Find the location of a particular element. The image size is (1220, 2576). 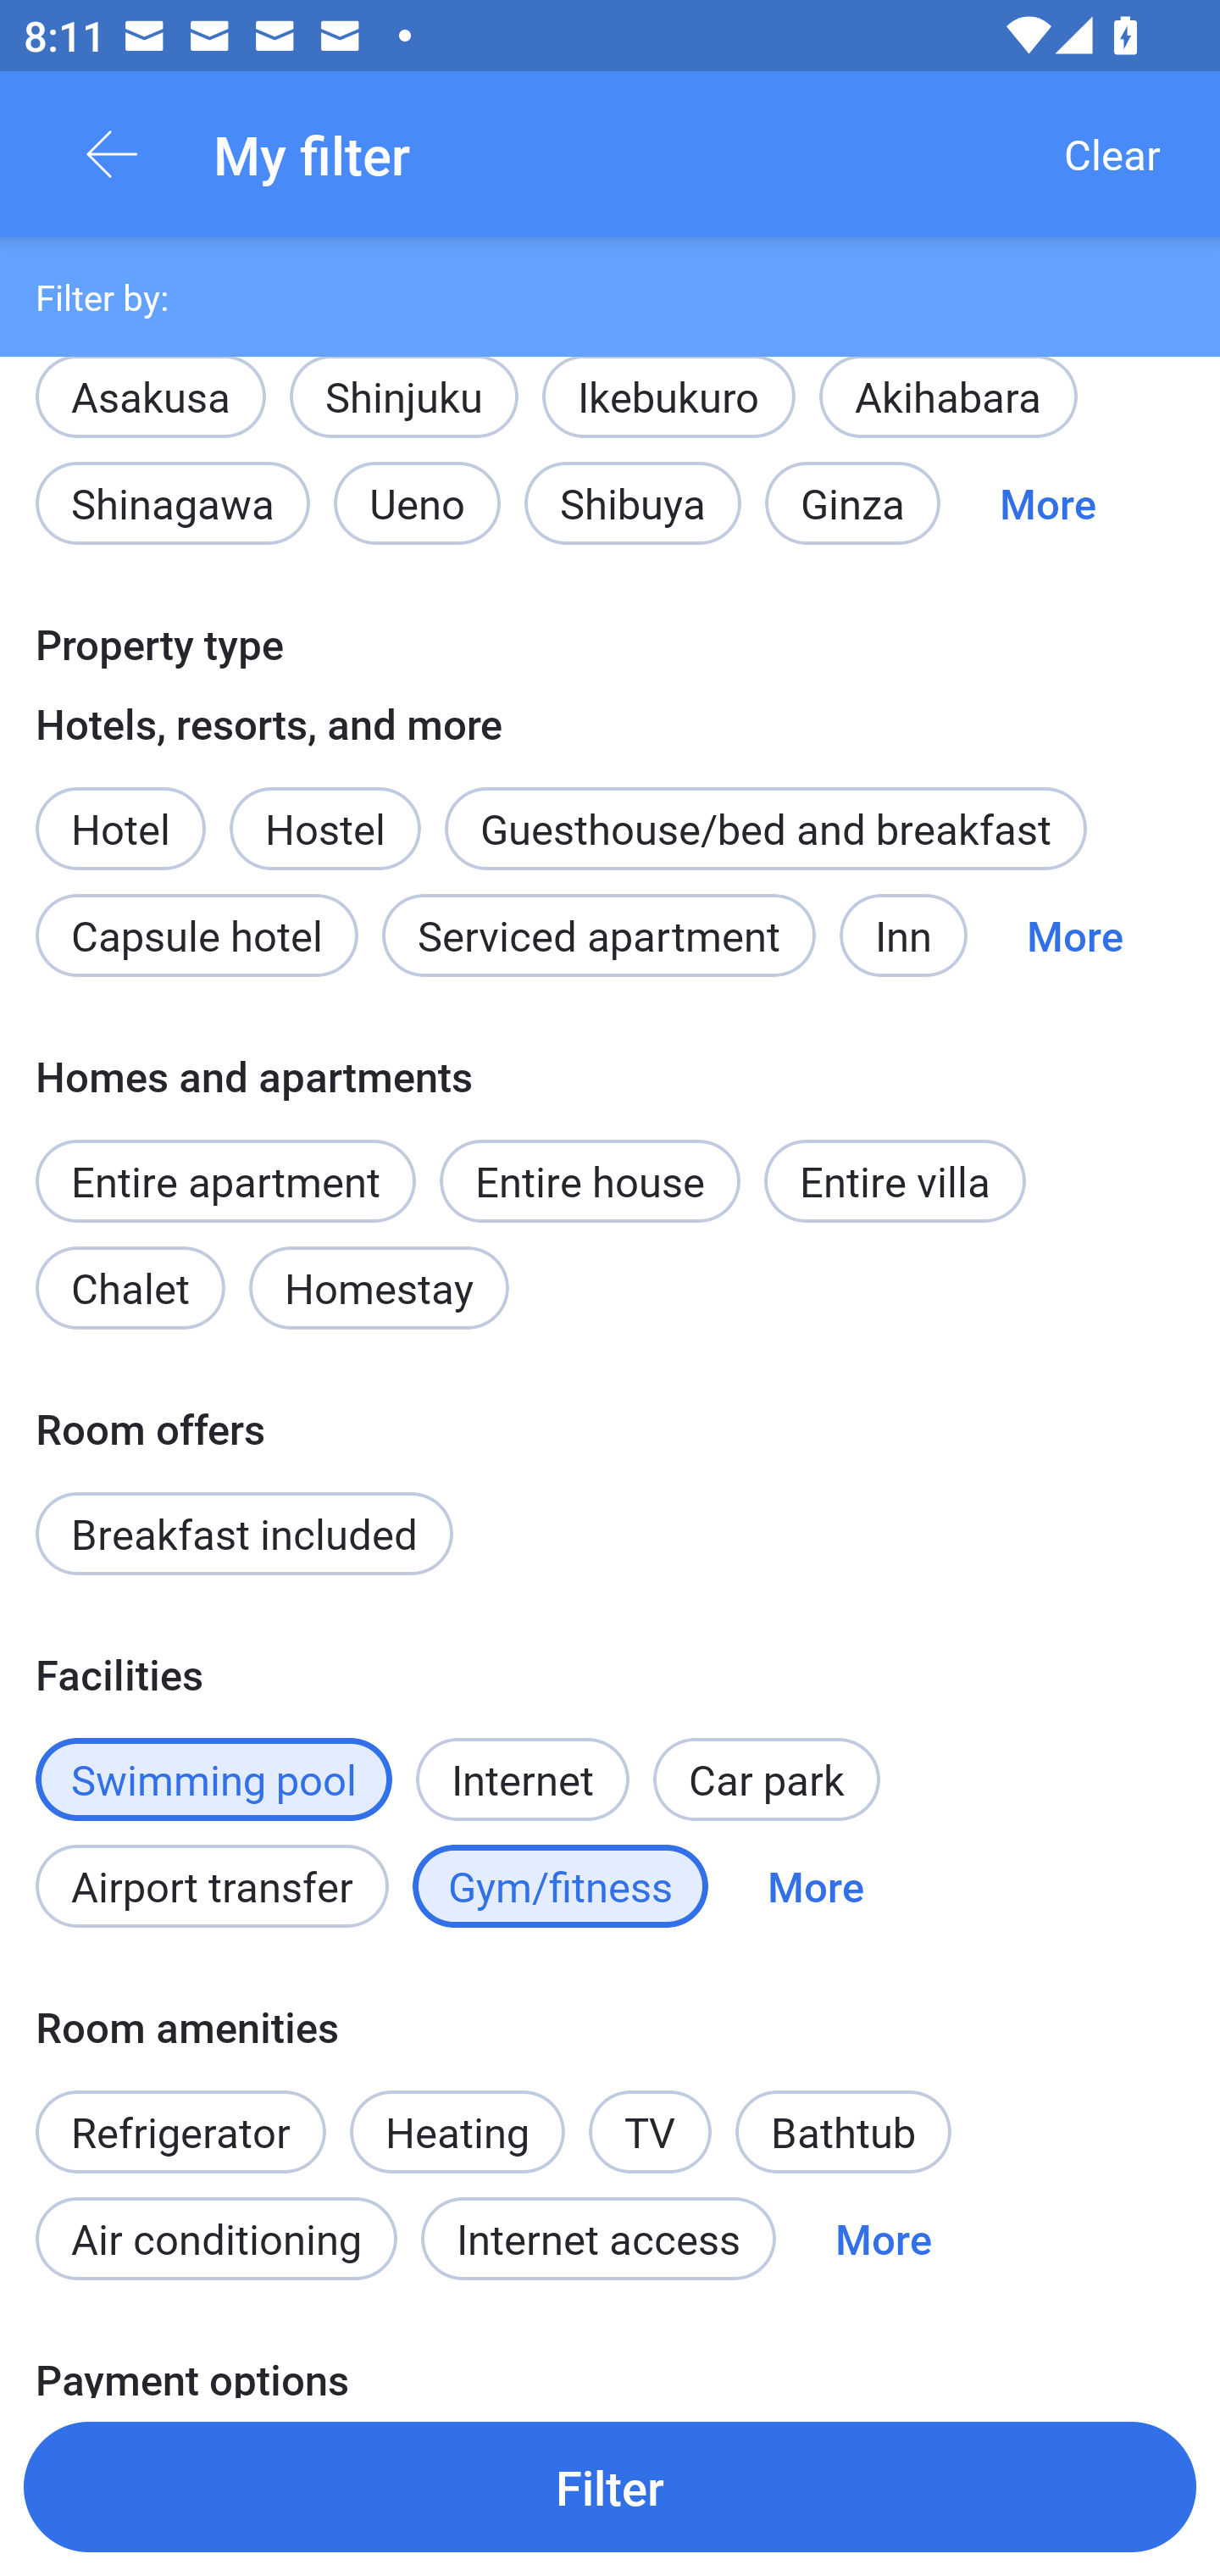

Air conditioning is located at coordinates (216, 2238).